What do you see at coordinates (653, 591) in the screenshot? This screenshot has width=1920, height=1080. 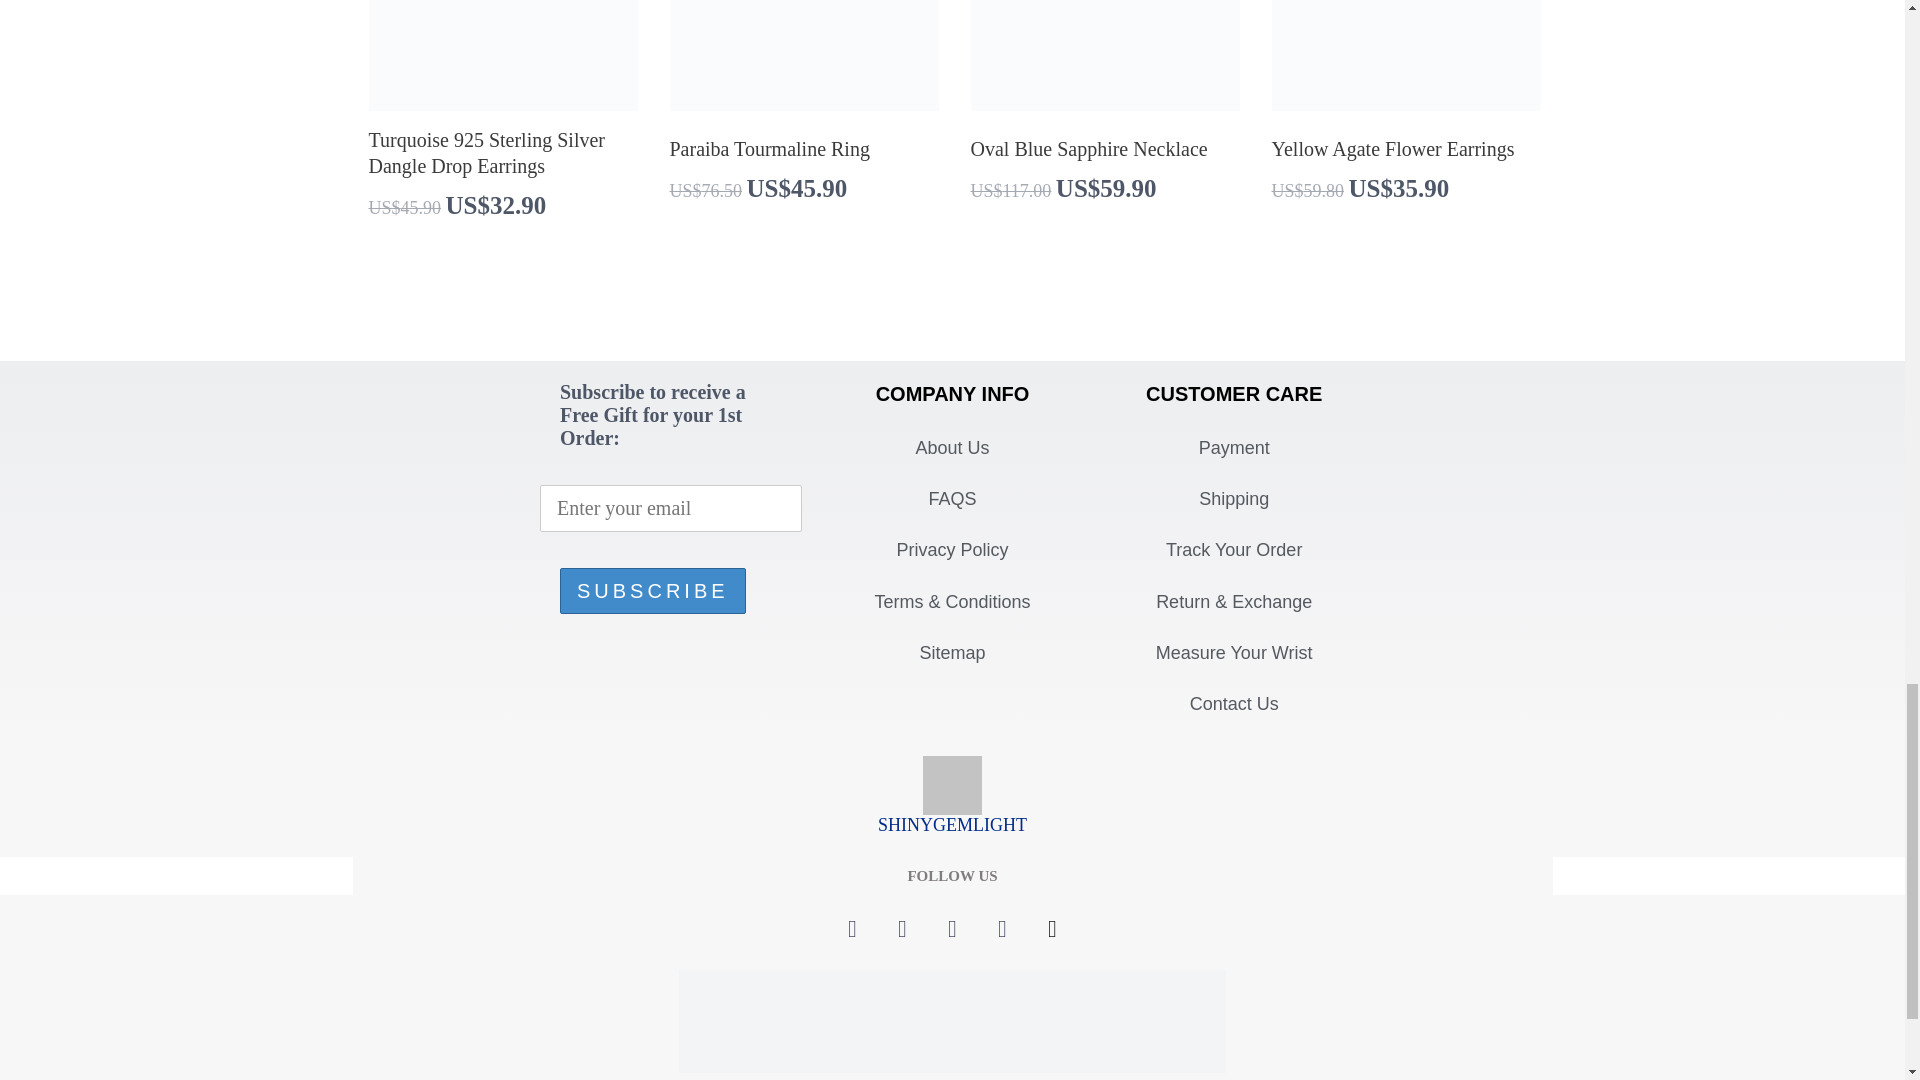 I see `Subscribe` at bounding box center [653, 591].